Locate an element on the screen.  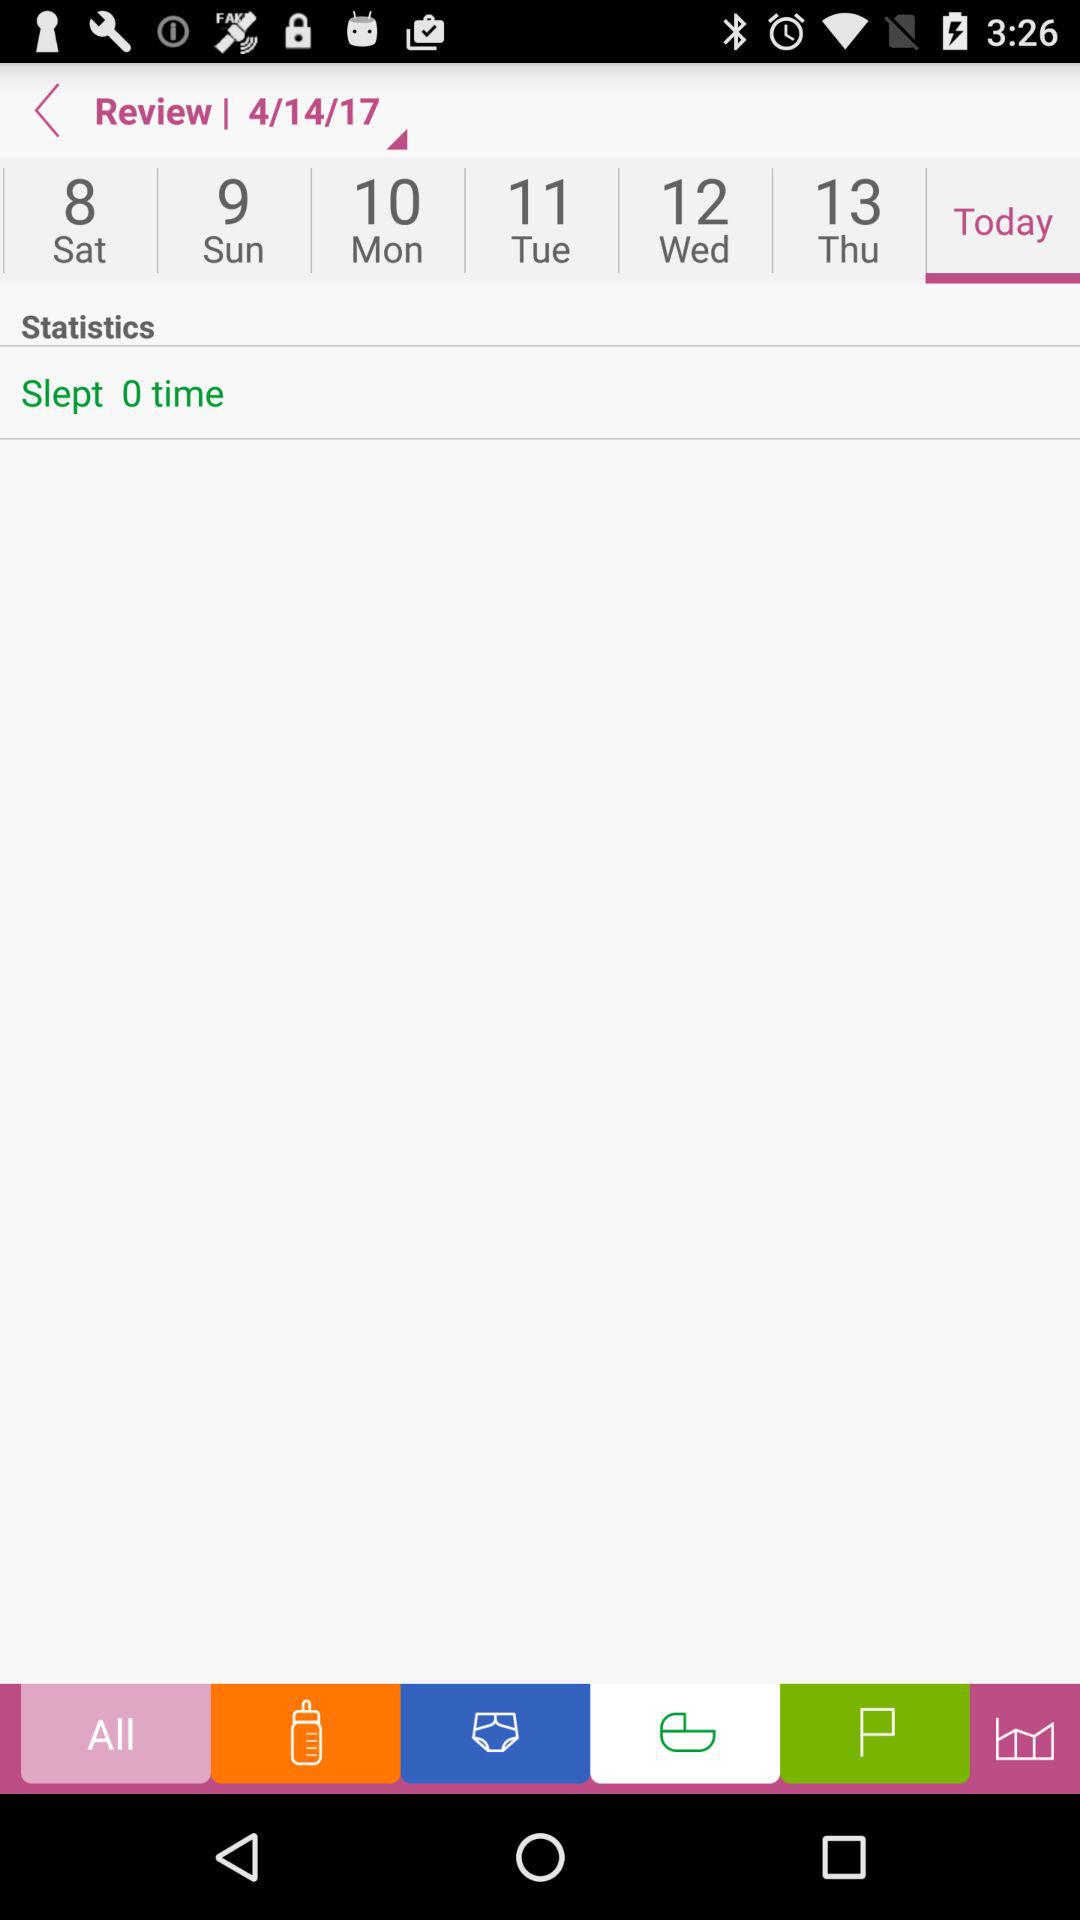
view graphs is located at coordinates (1024, 1738).